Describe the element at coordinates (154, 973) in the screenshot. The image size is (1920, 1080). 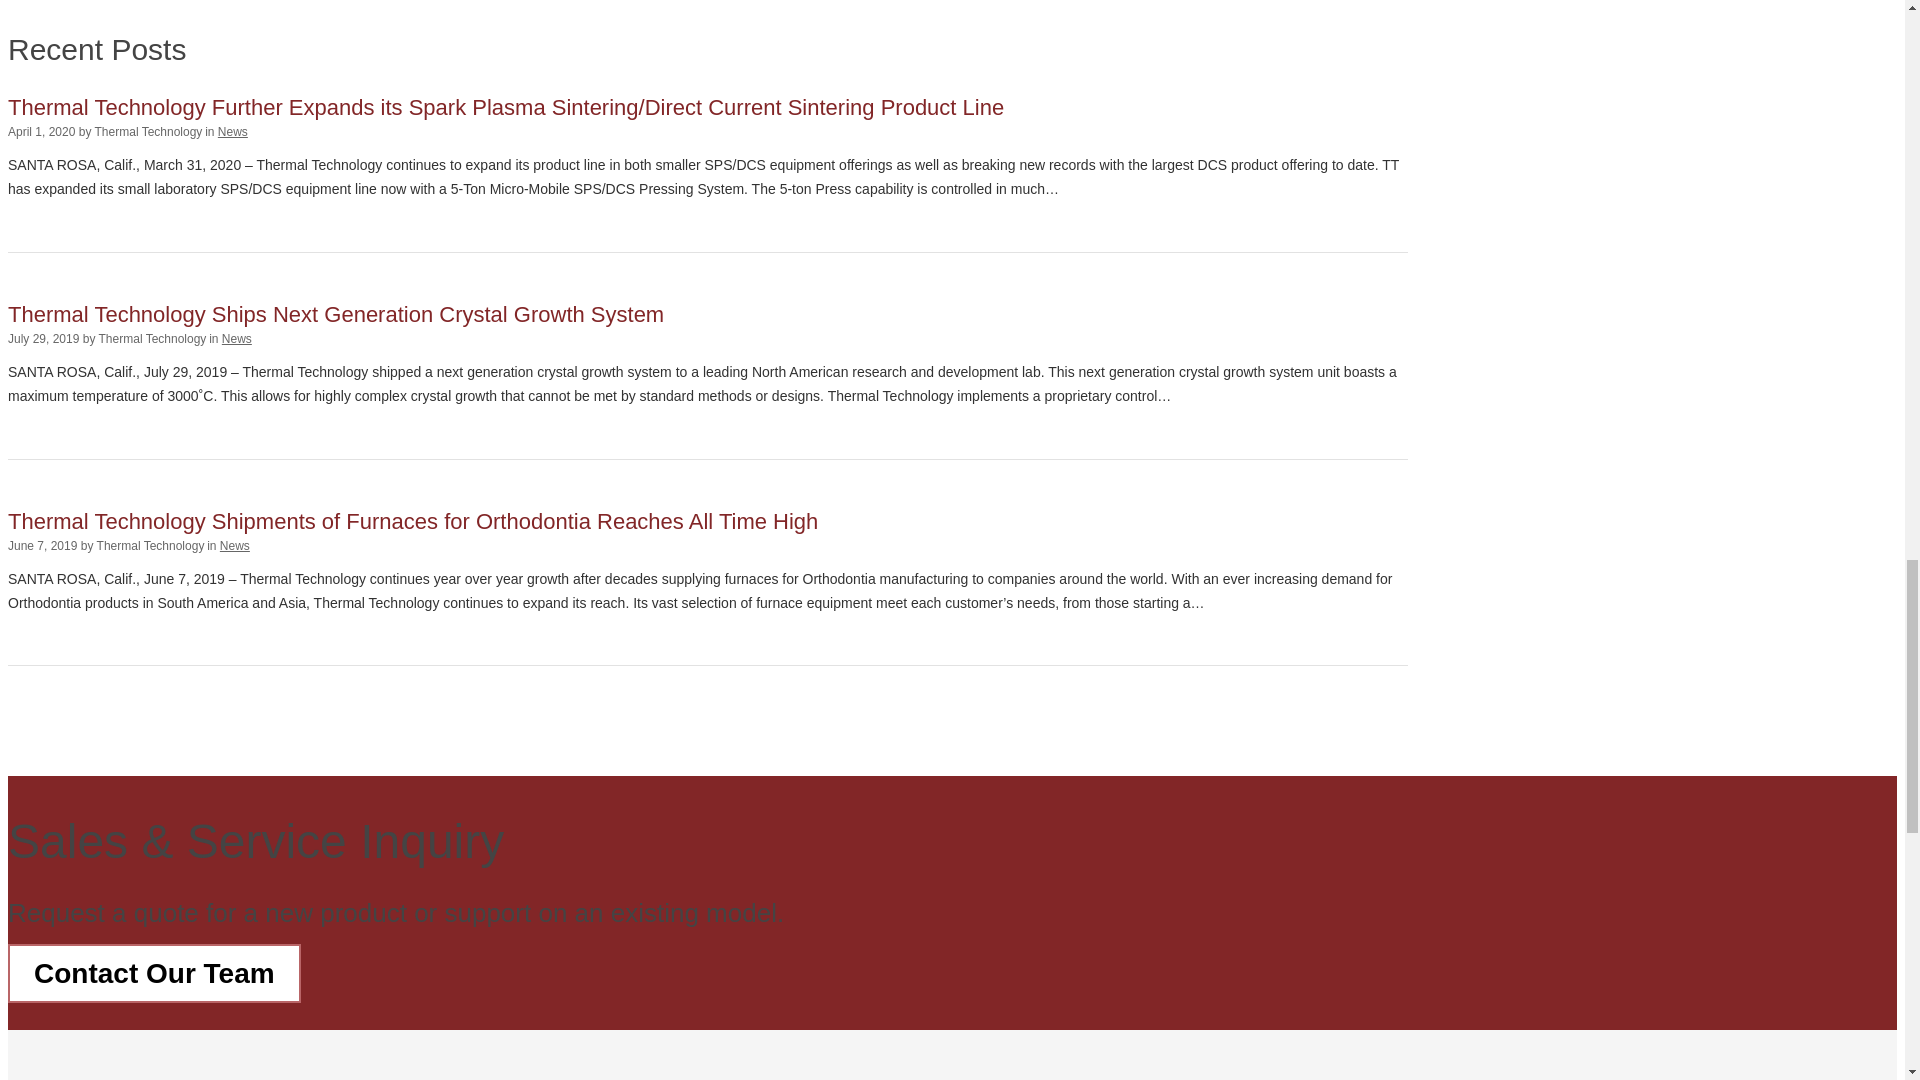
I see `Contact Our Team` at that location.